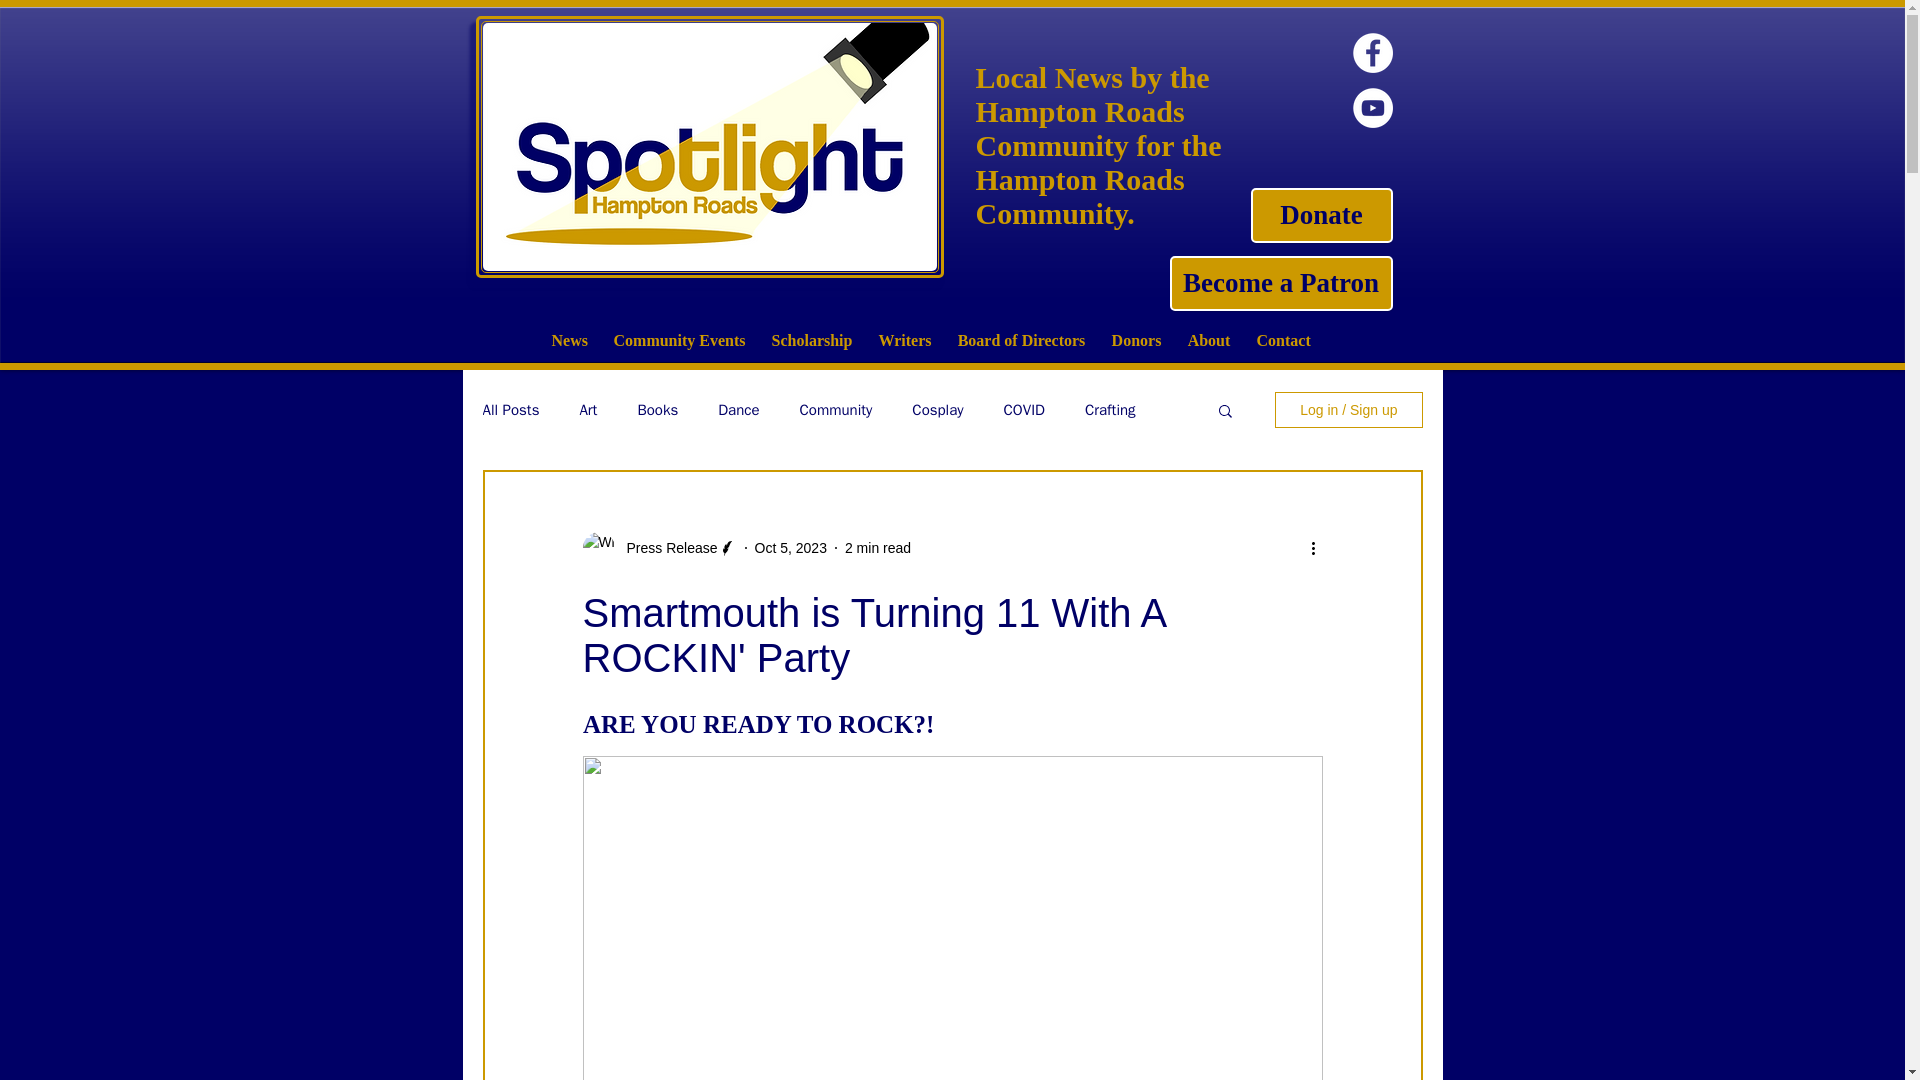 The image size is (1920, 1080). What do you see at coordinates (1110, 409) in the screenshot?
I see `Crafting` at bounding box center [1110, 409].